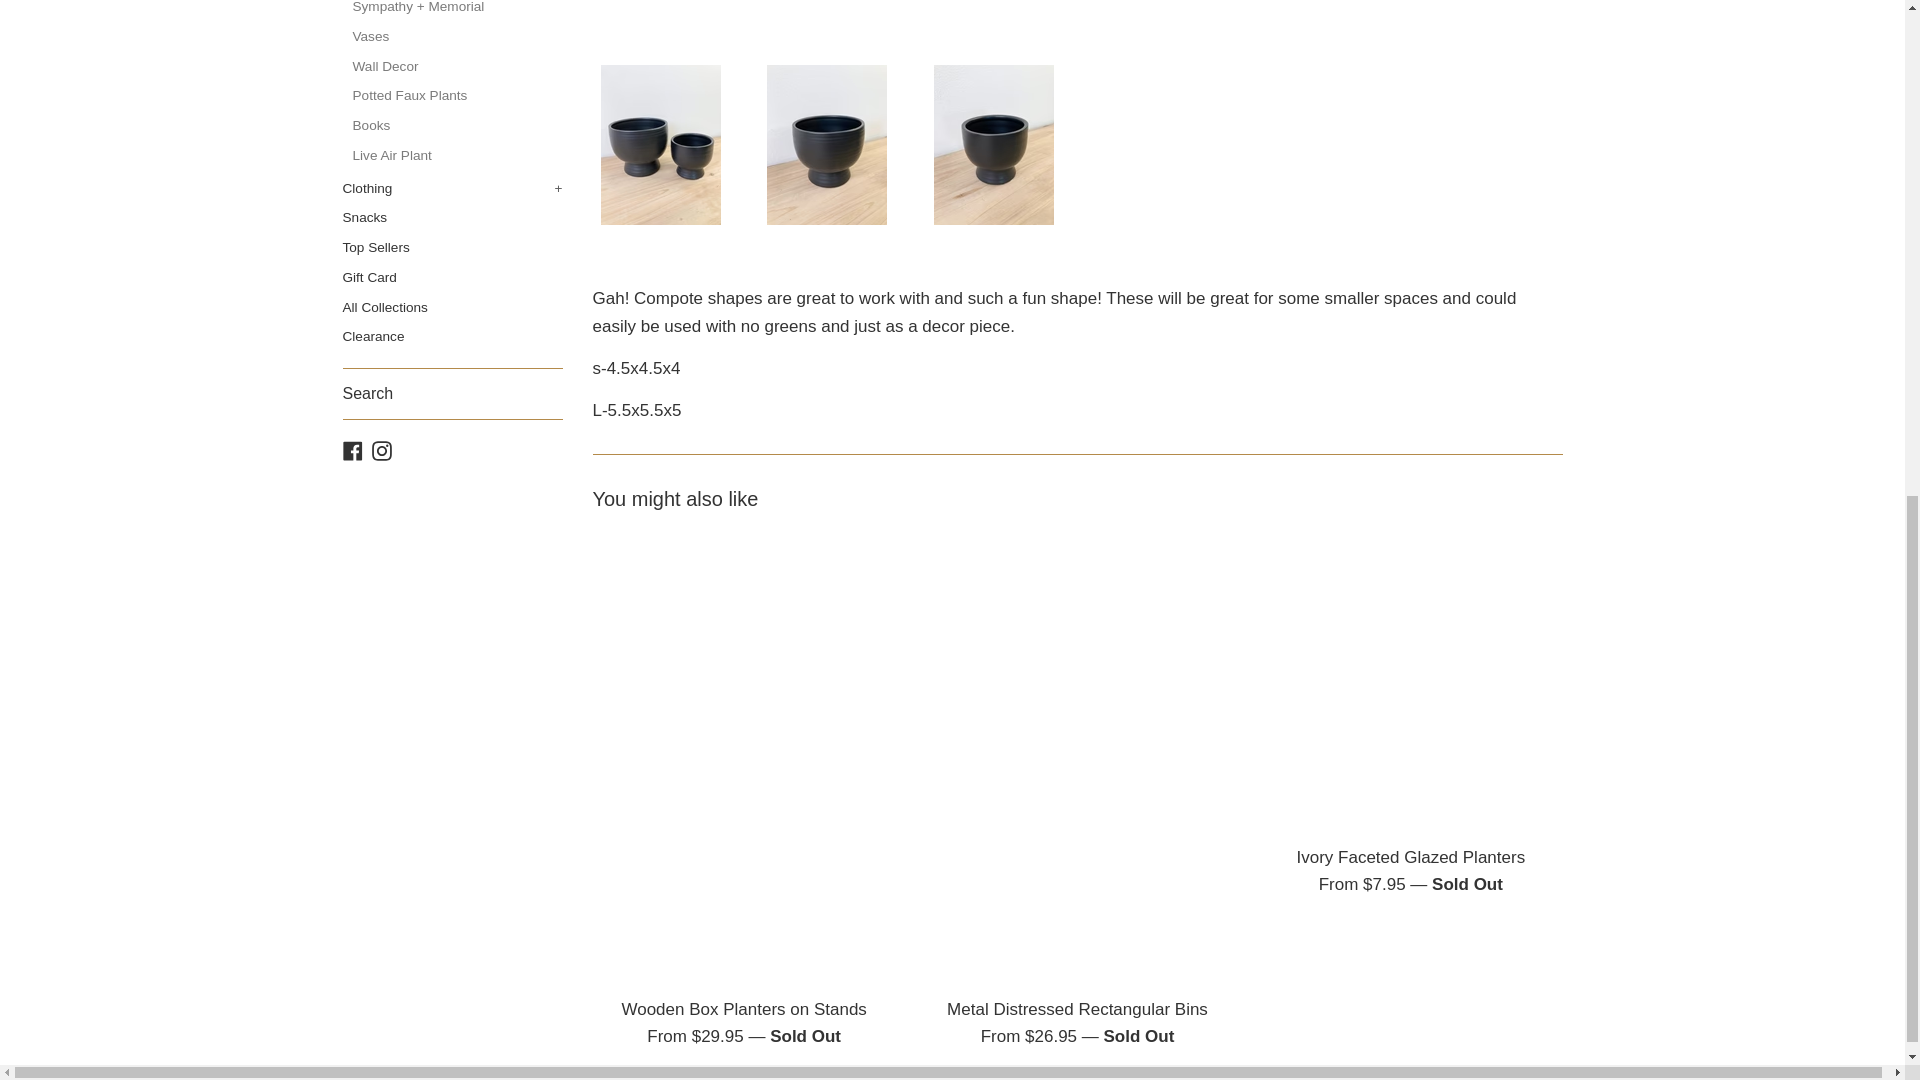 The height and width of the screenshot is (1080, 1920). I want to click on Rustic Raven Home Decor on Instagram, so click(382, 450).